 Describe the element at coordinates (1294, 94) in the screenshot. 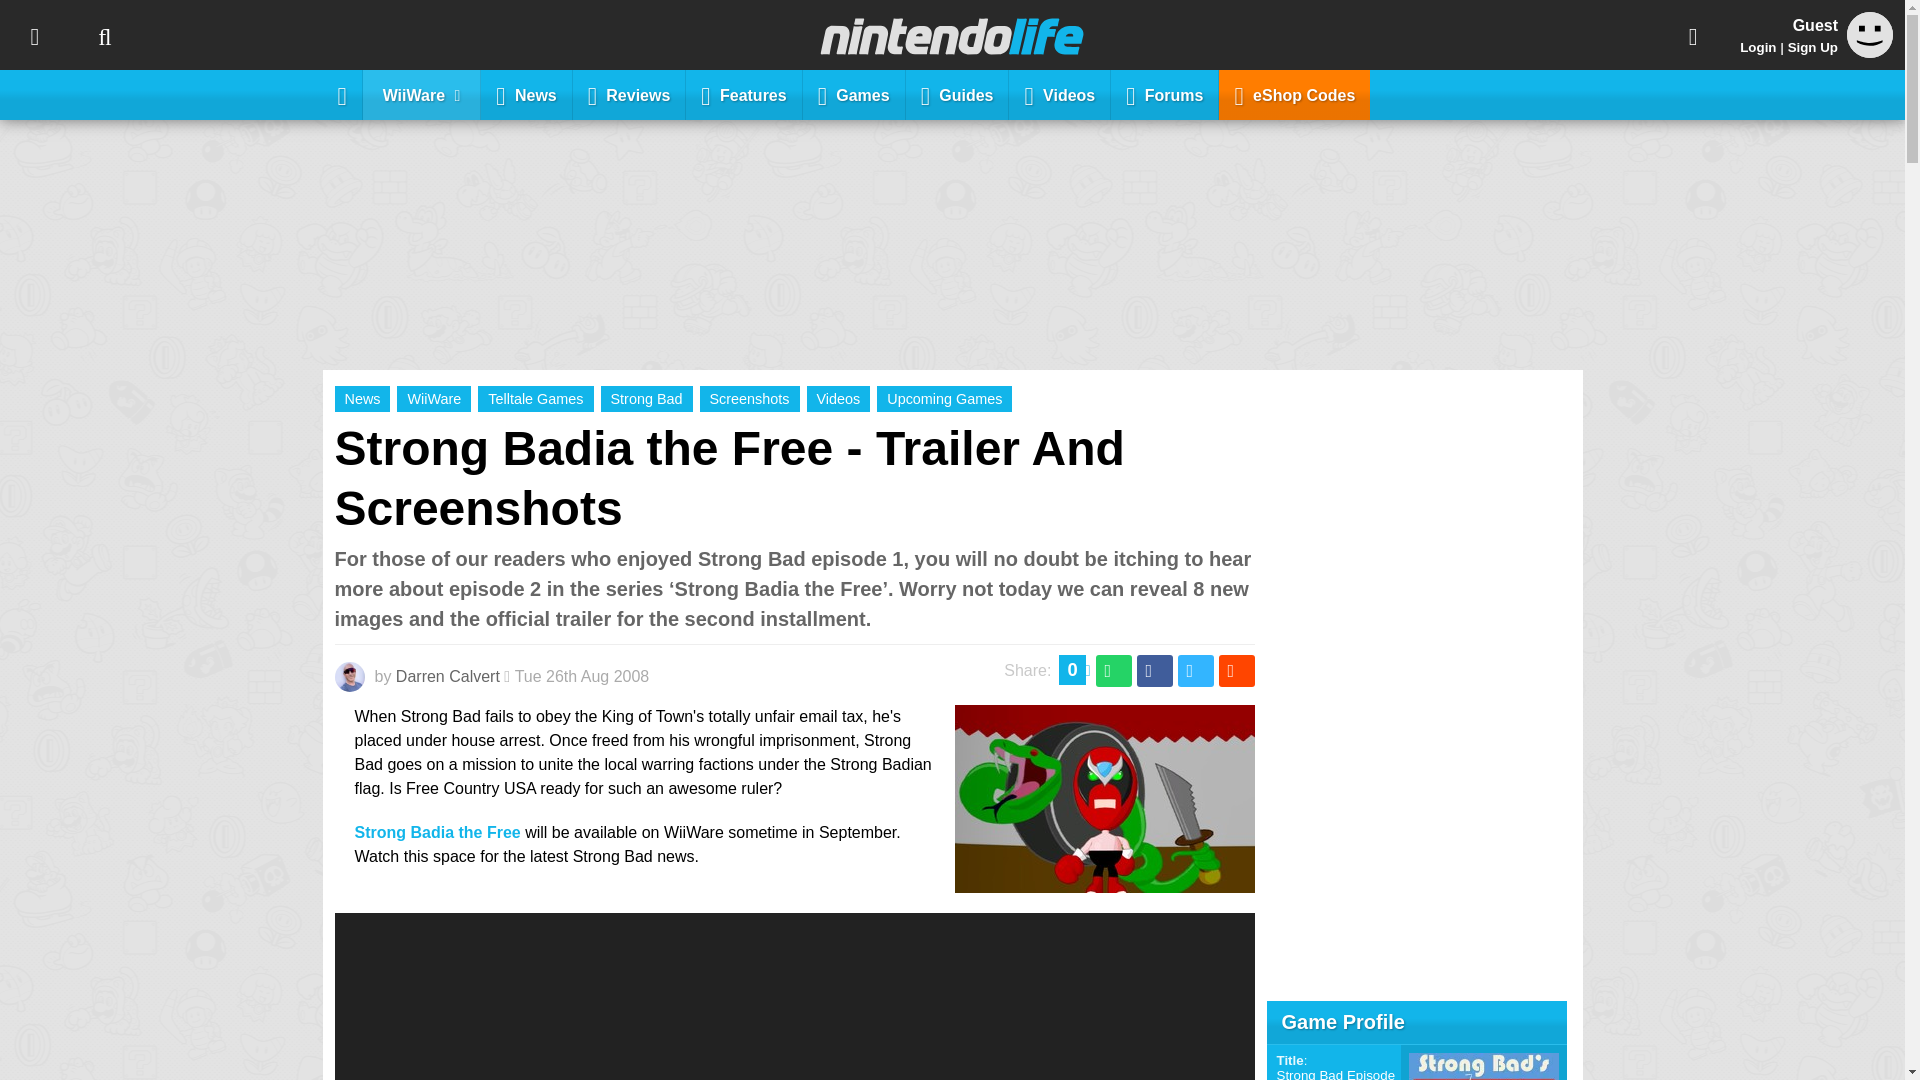

I see `eShop Codes` at that location.